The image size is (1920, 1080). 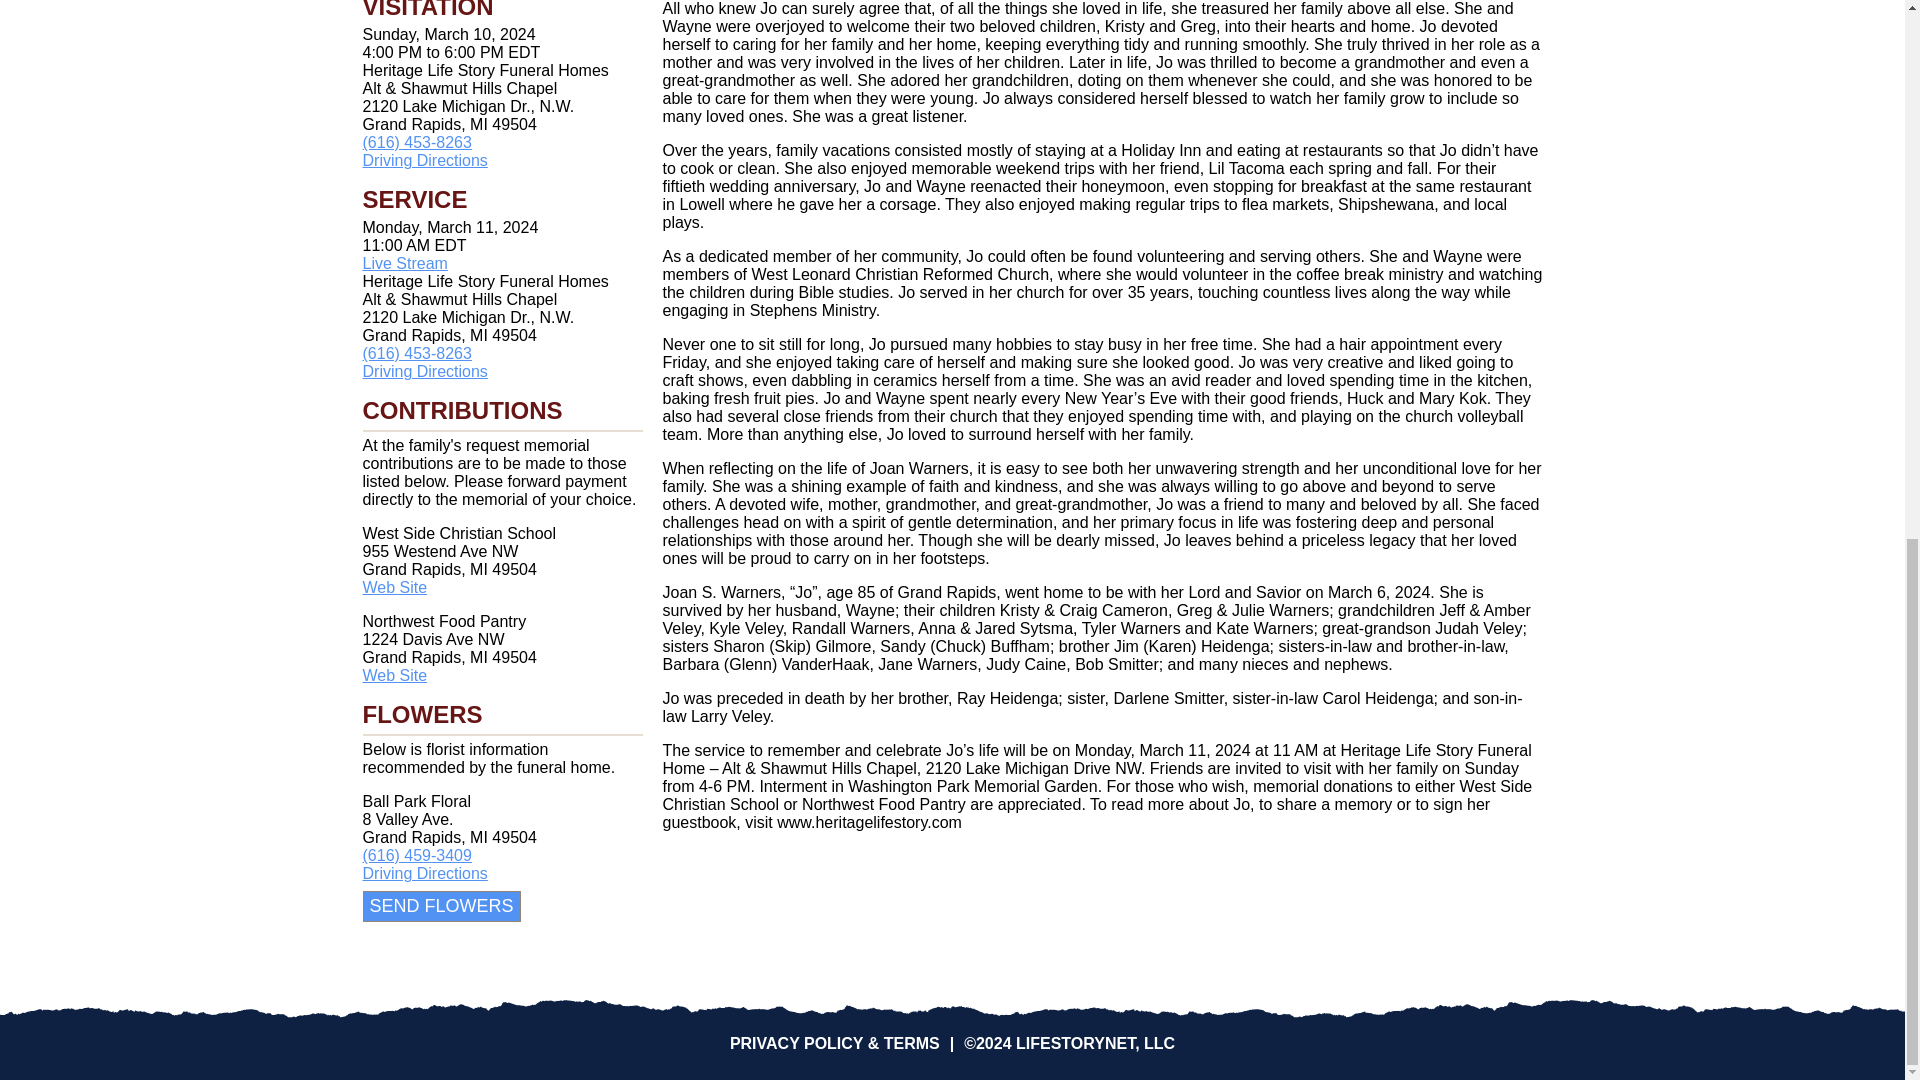 What do you see at coordinates (441, 906) in the screenshot?
I see `Send Flowers` at bounding box center [441, 906].